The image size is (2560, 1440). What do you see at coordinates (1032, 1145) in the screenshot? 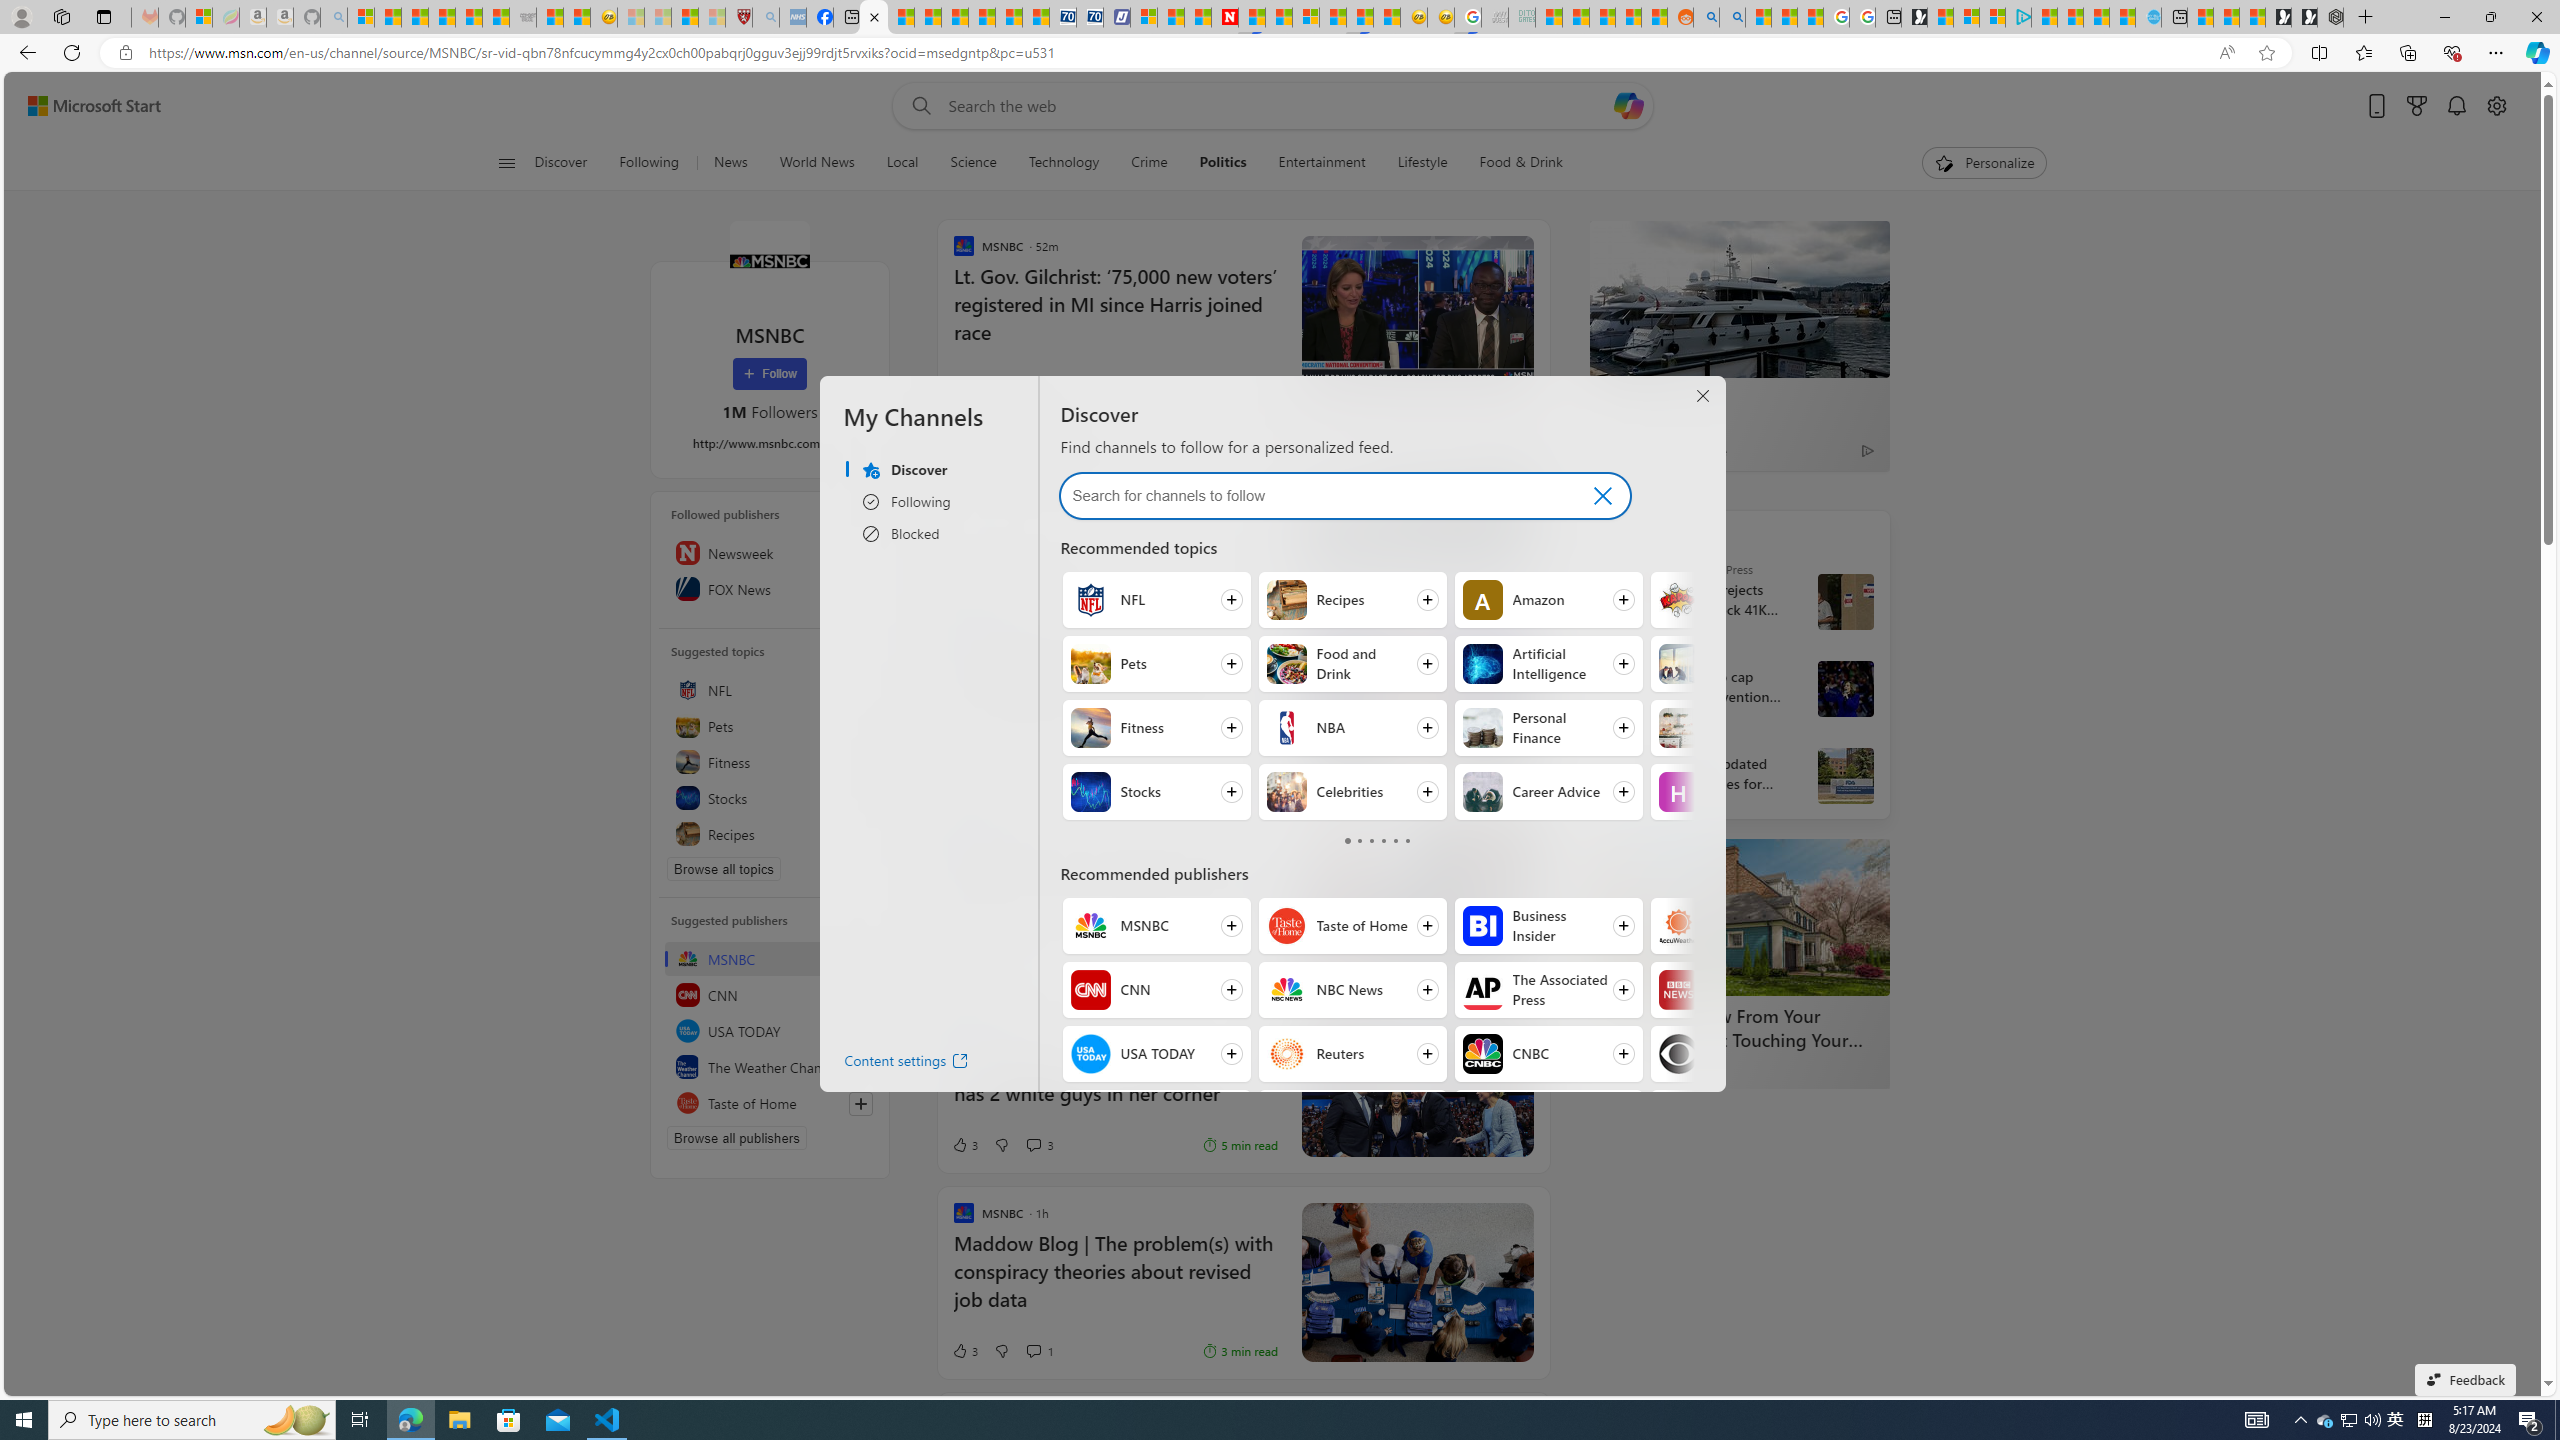
I see `View comments 3 Comment` at bounding box center [1032, 1145].